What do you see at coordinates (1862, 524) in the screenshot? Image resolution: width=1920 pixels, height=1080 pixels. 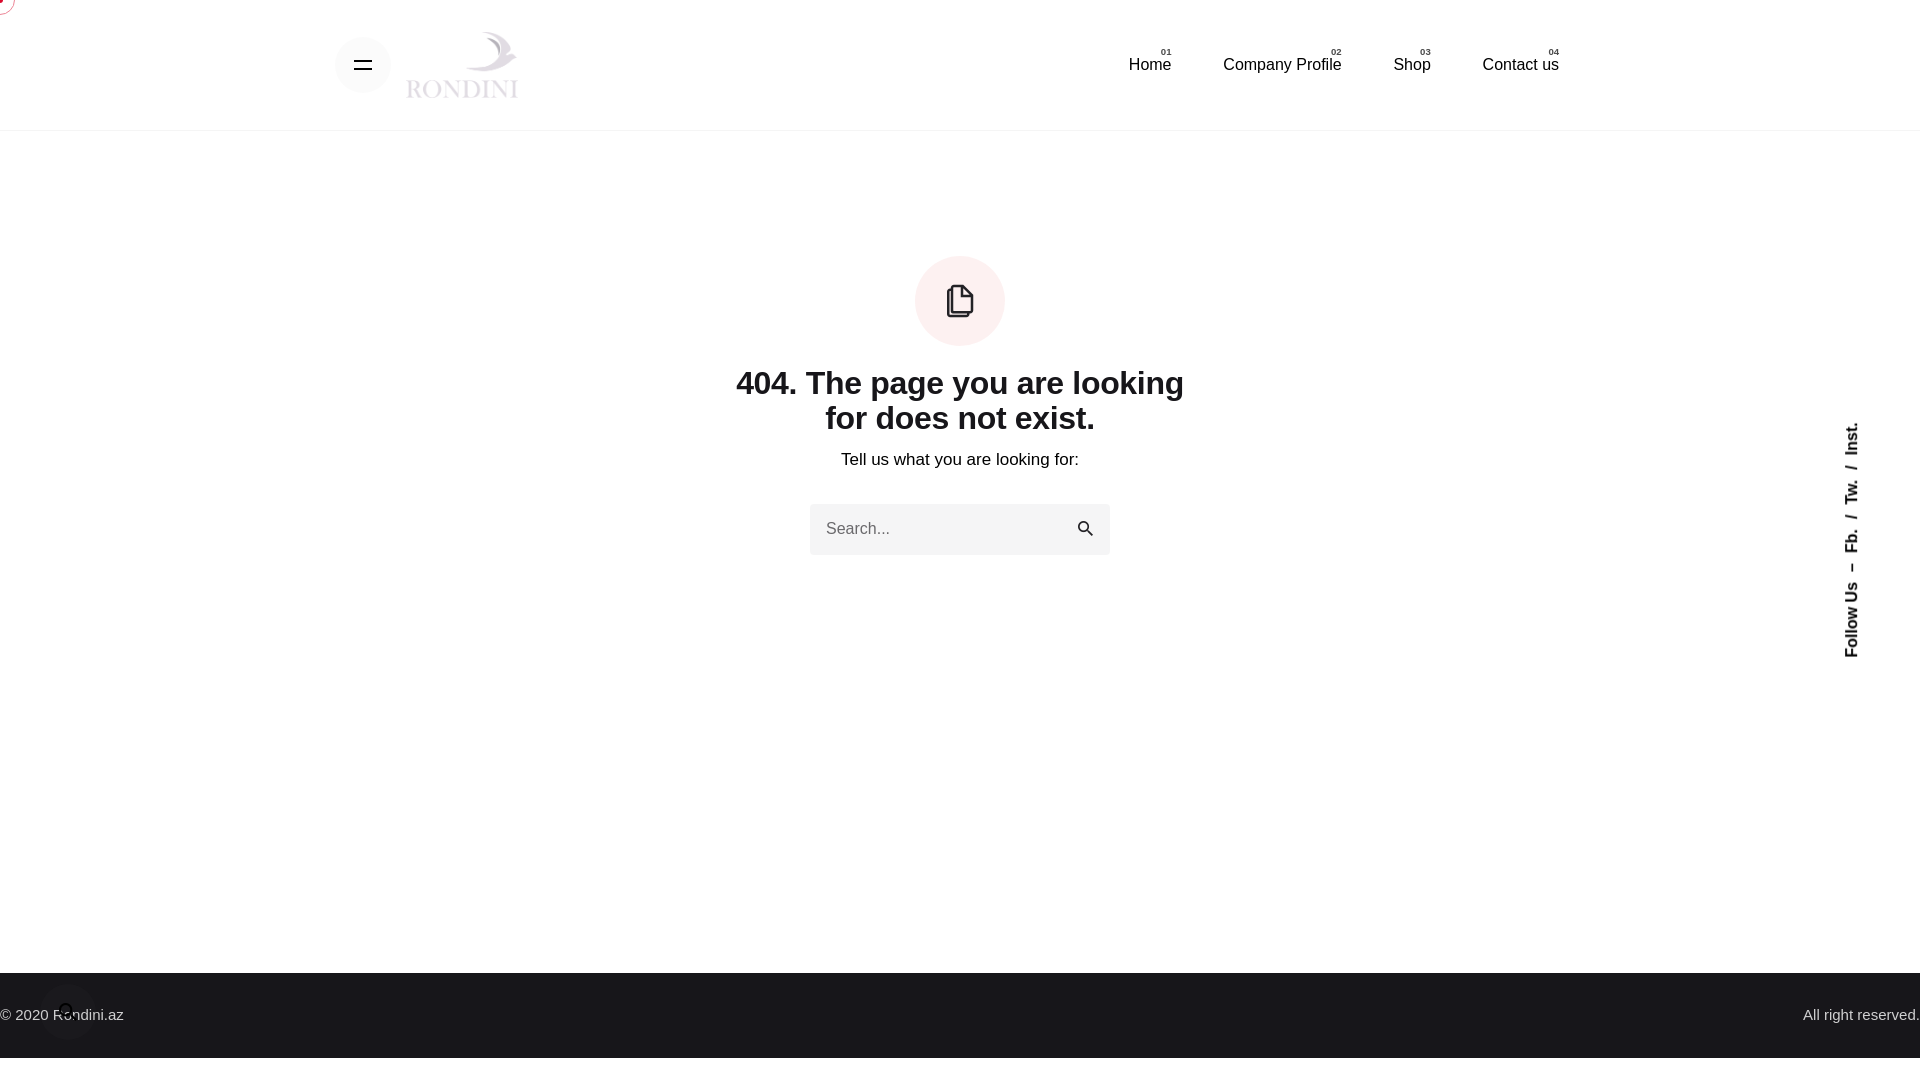 I see `Fb.` at bounding box center [1862, 524].